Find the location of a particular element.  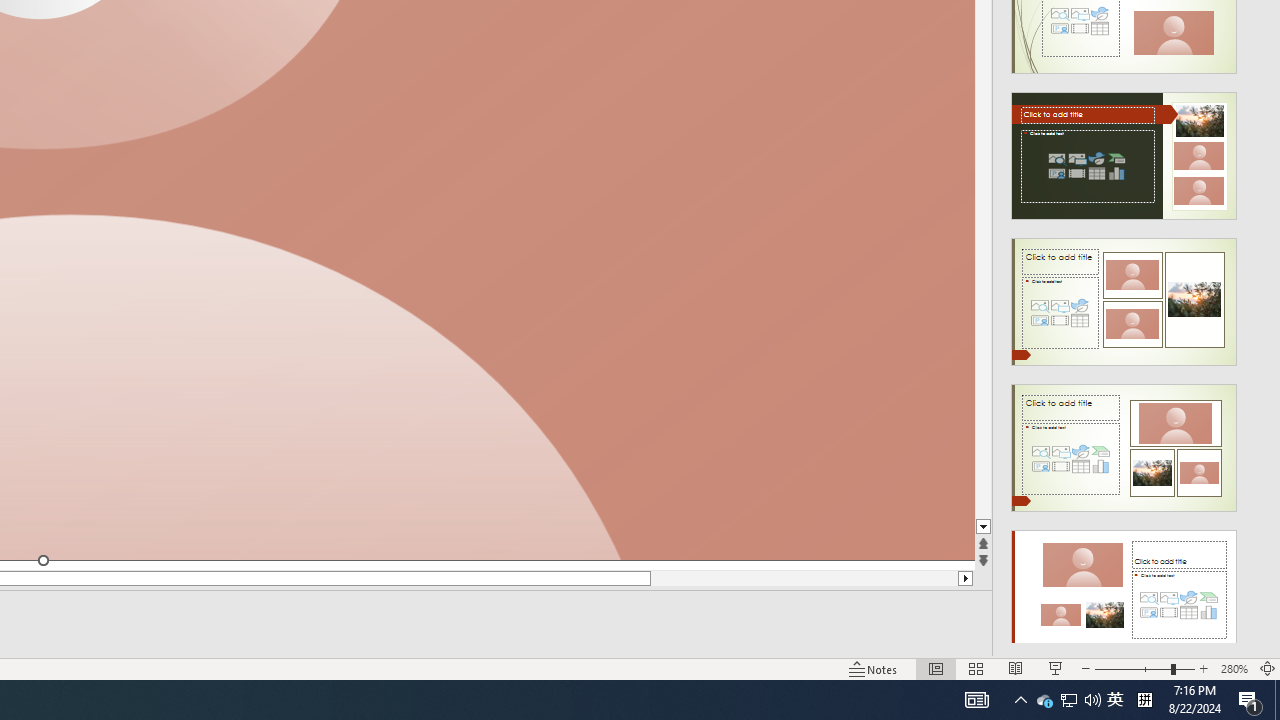

Design Idea is located at coordinates (1124, 587).